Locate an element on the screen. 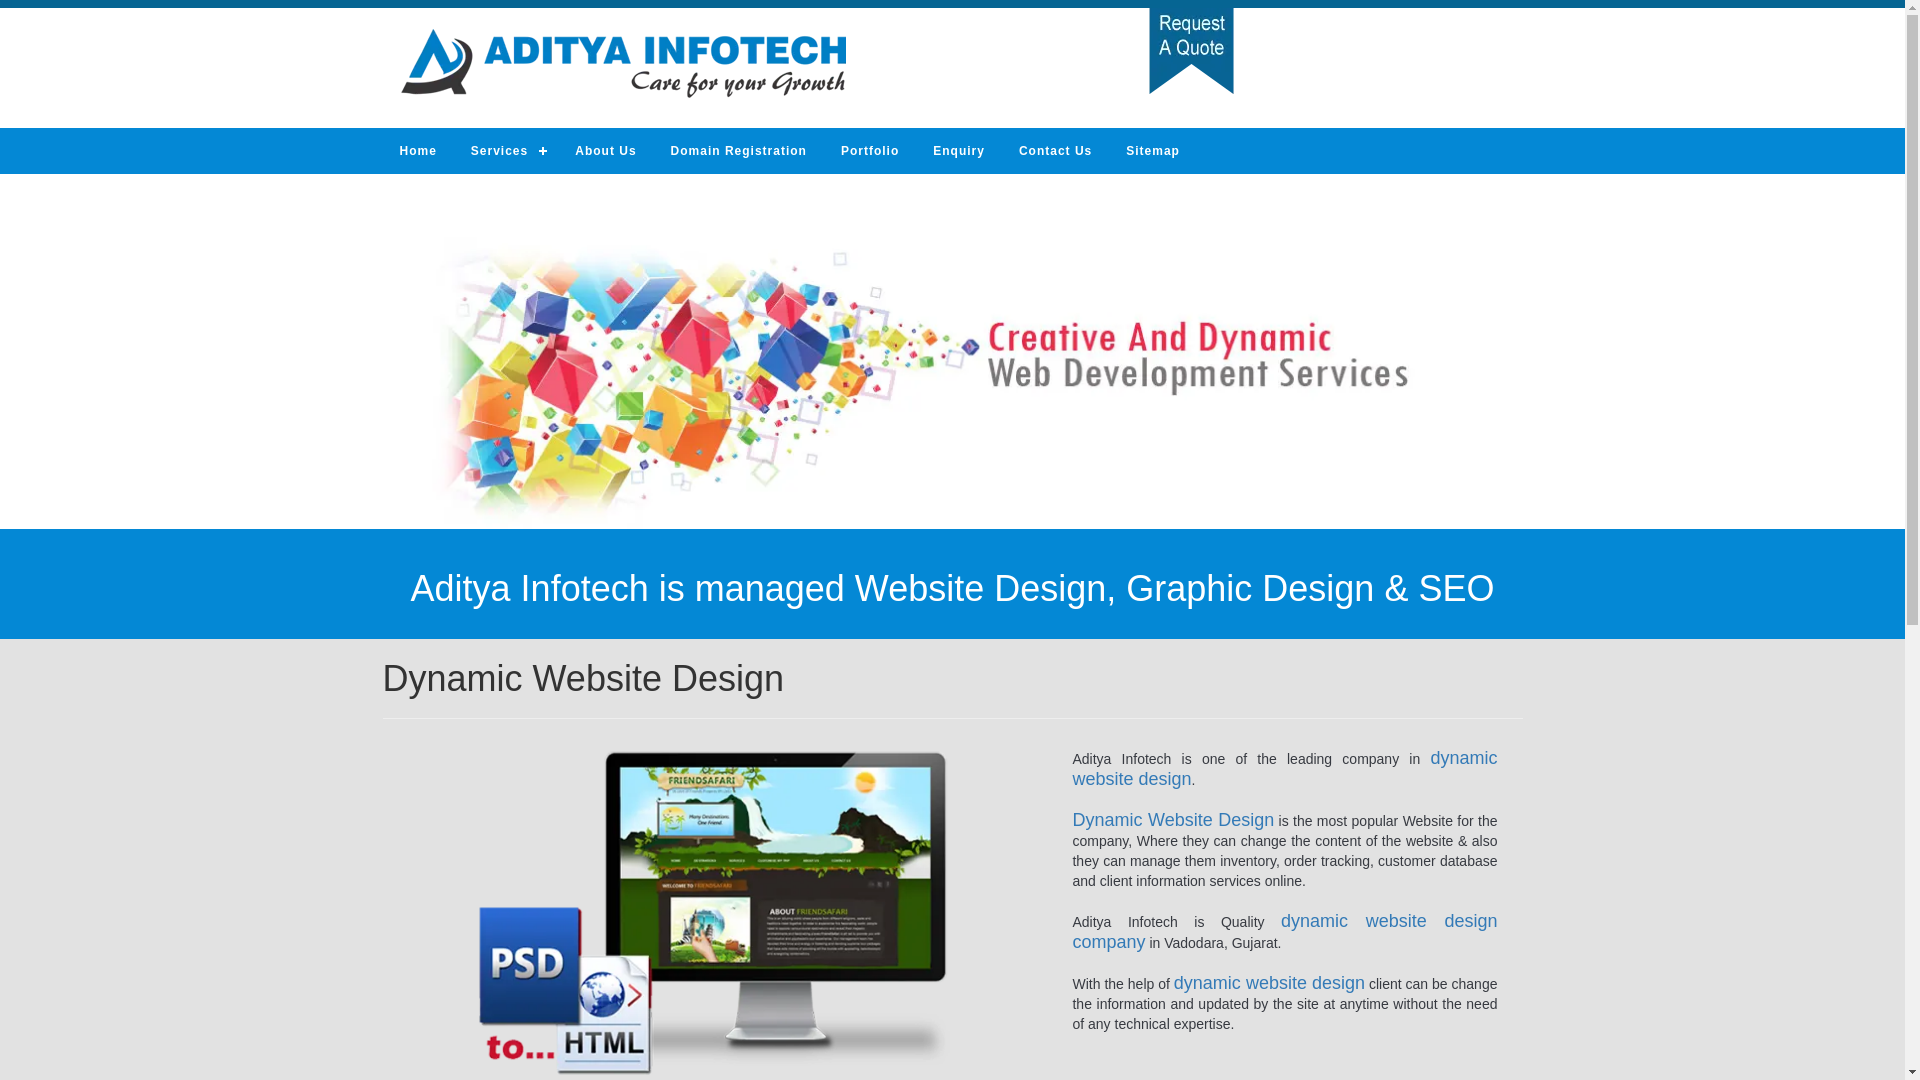  Sitemap is located at coordinates (1152, 150).